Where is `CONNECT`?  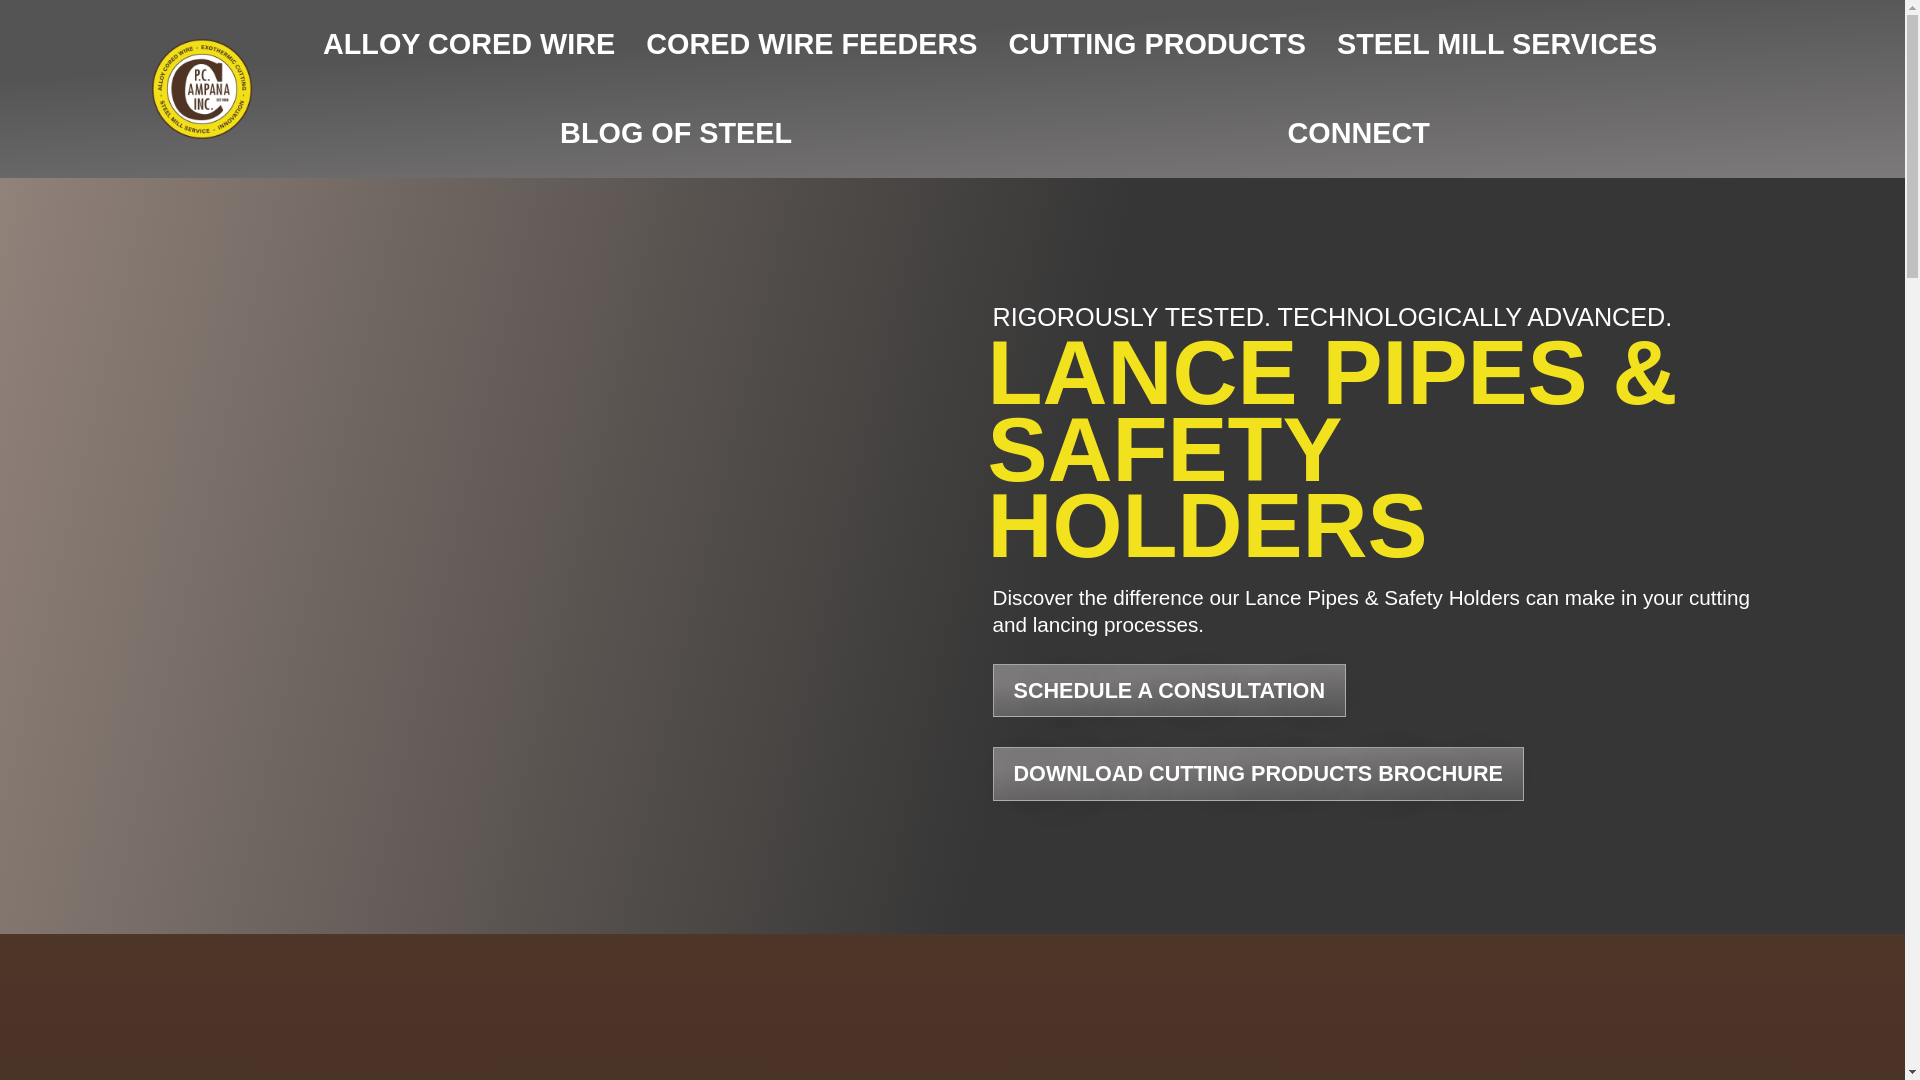 CONNECT is located at coordinates (1358, 133).